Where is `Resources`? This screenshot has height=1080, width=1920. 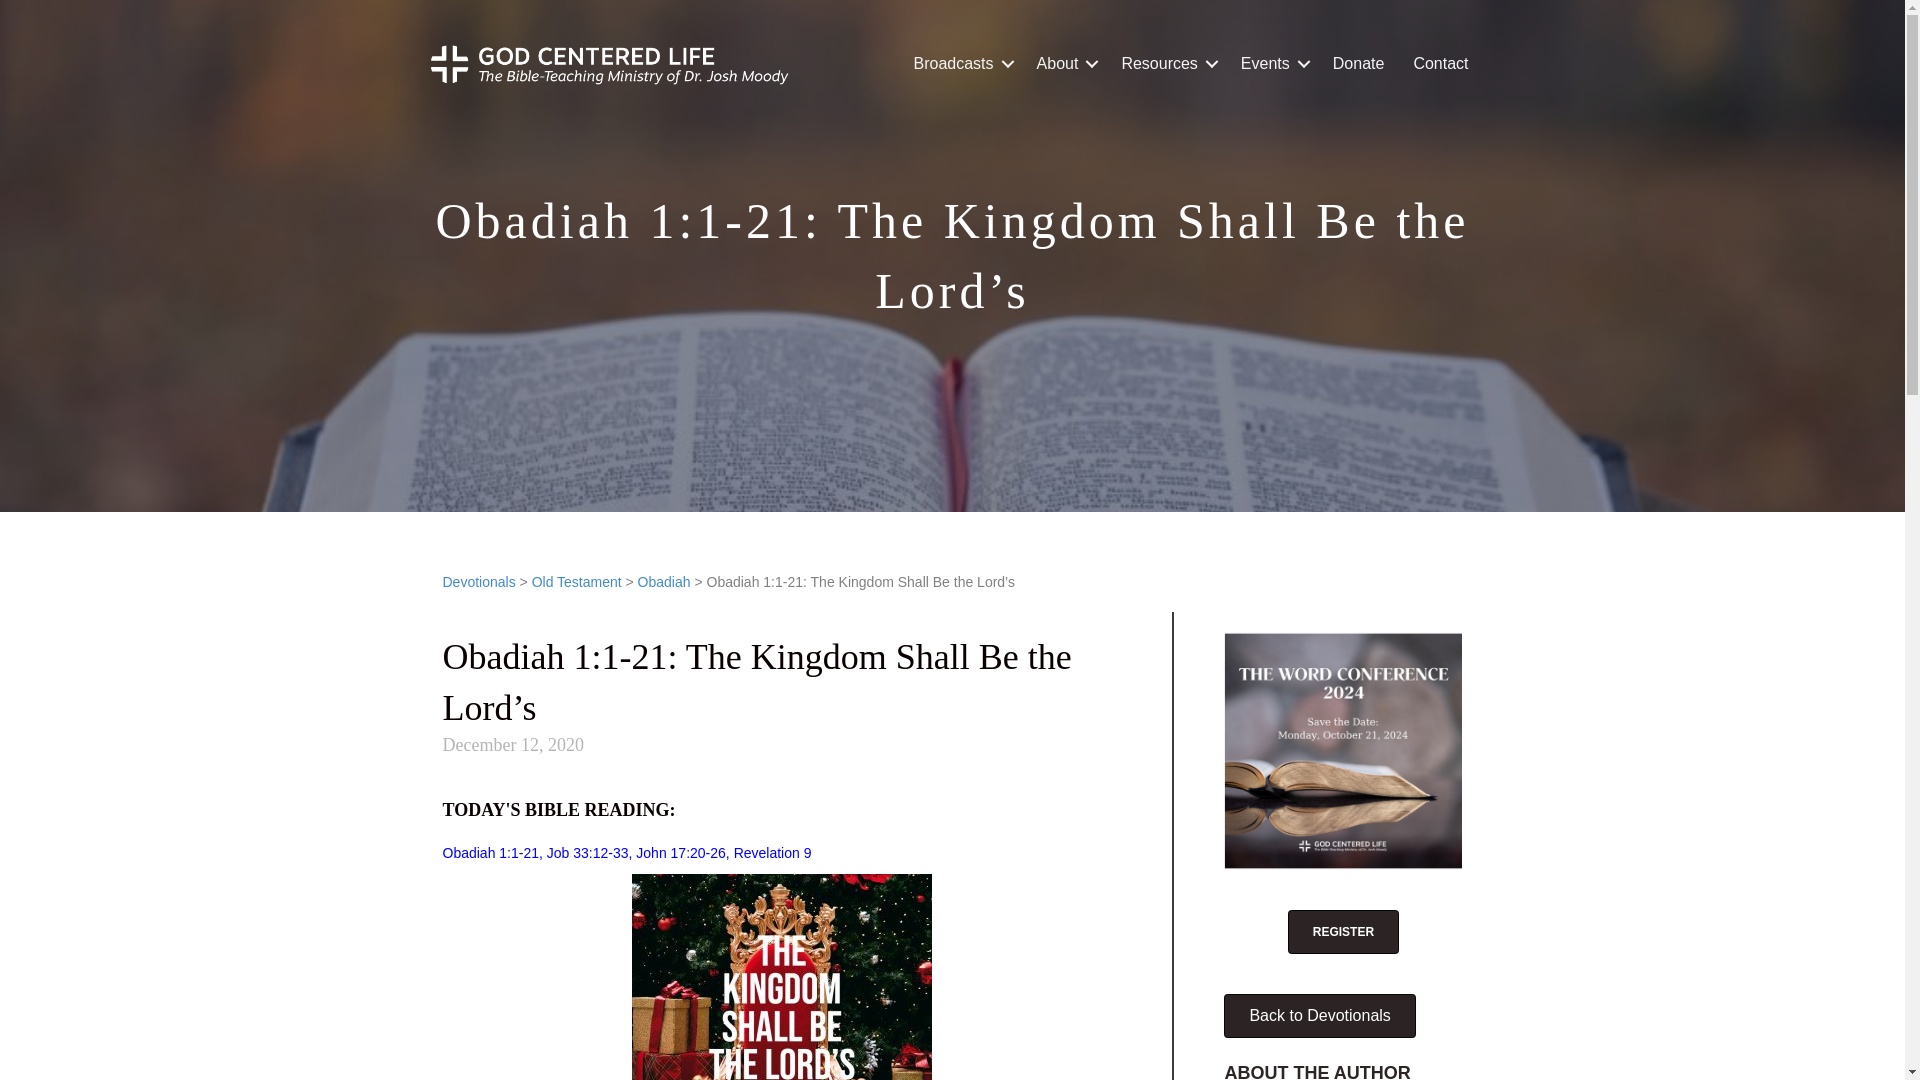 Resources is located at coordinates (1166, 64).